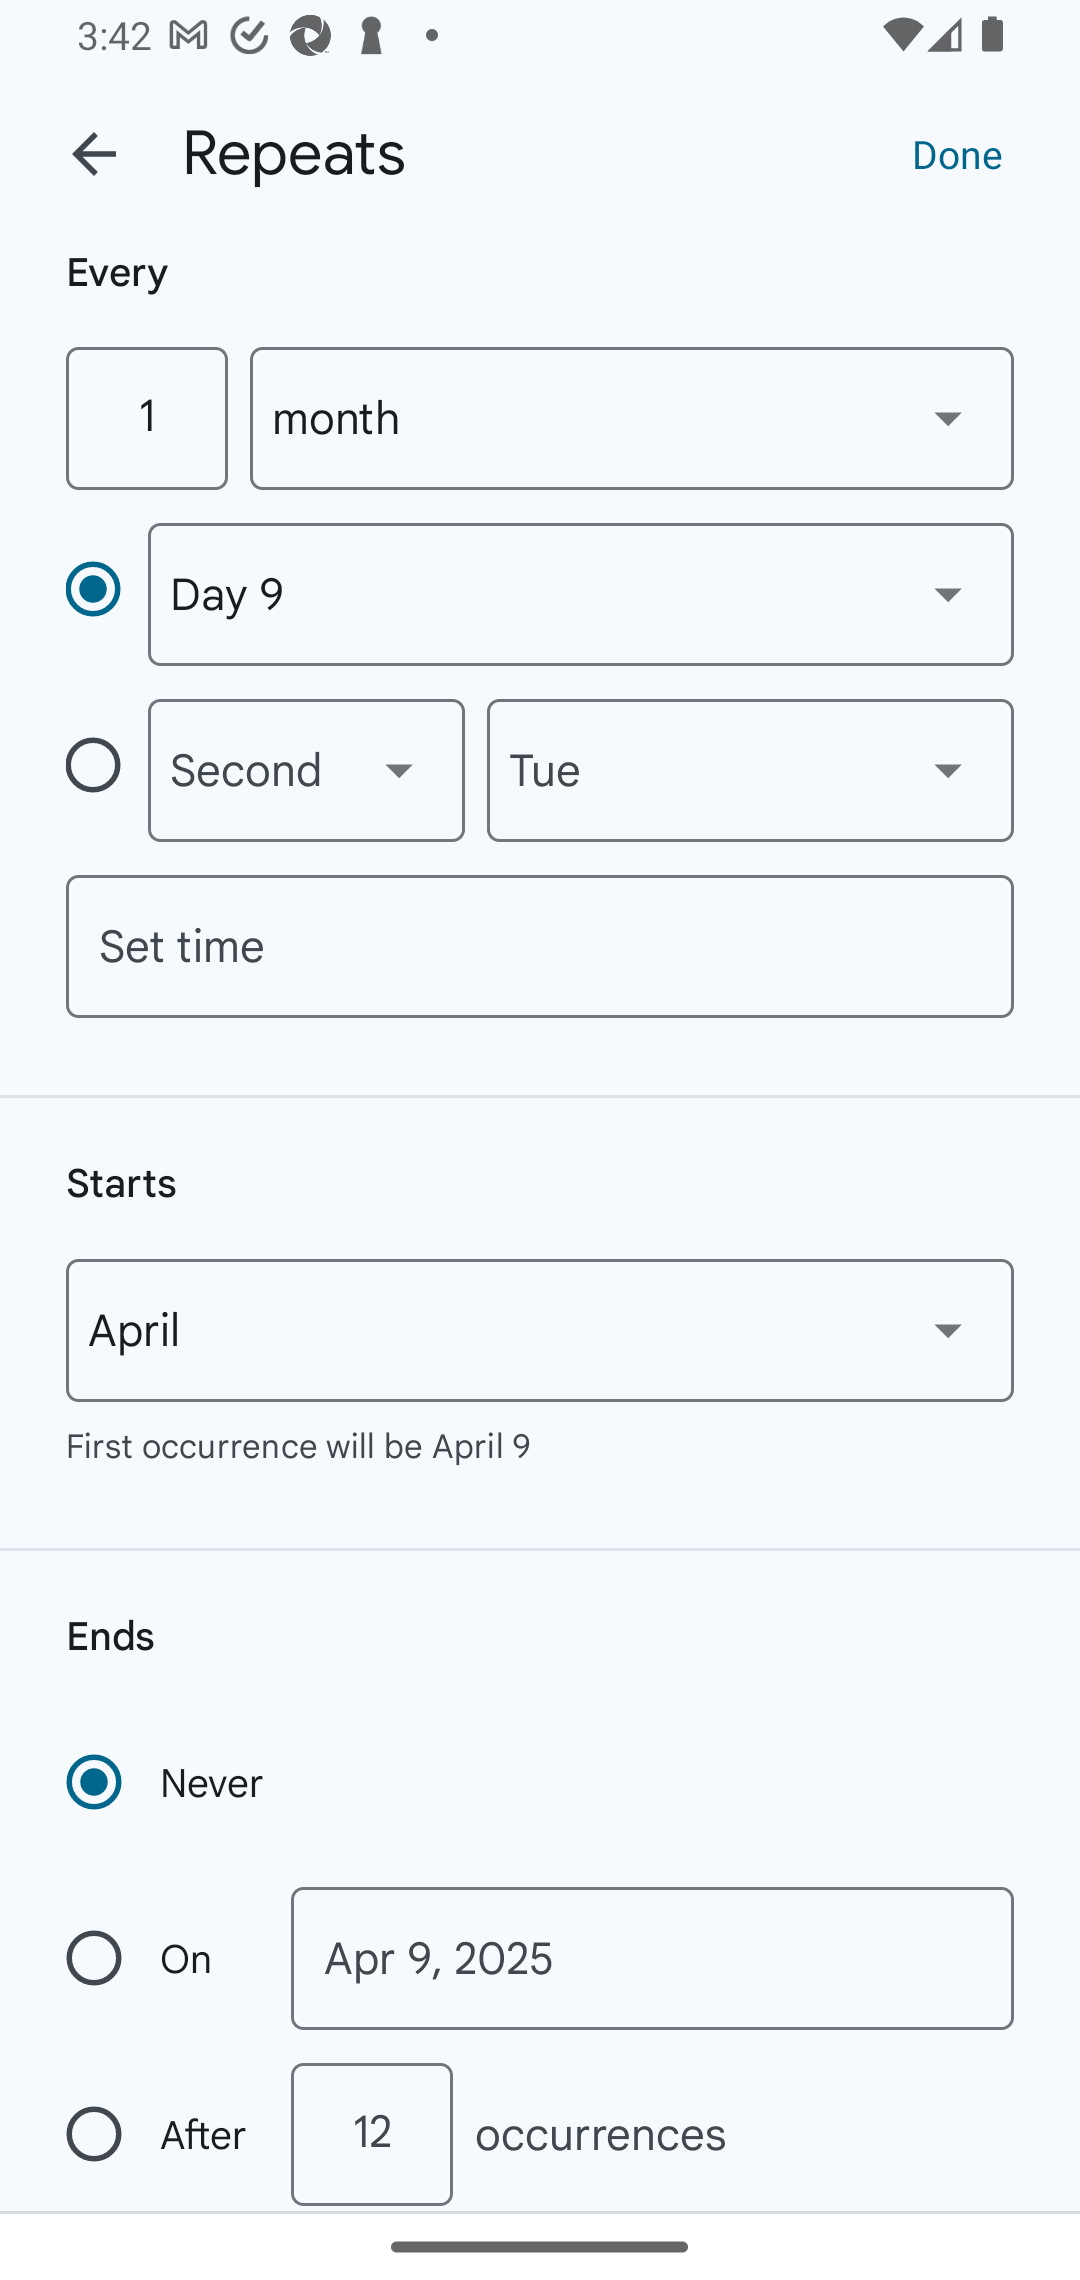  Describe the element at coordinates (957, 153) in the screenshot. I see `Done` at that location.